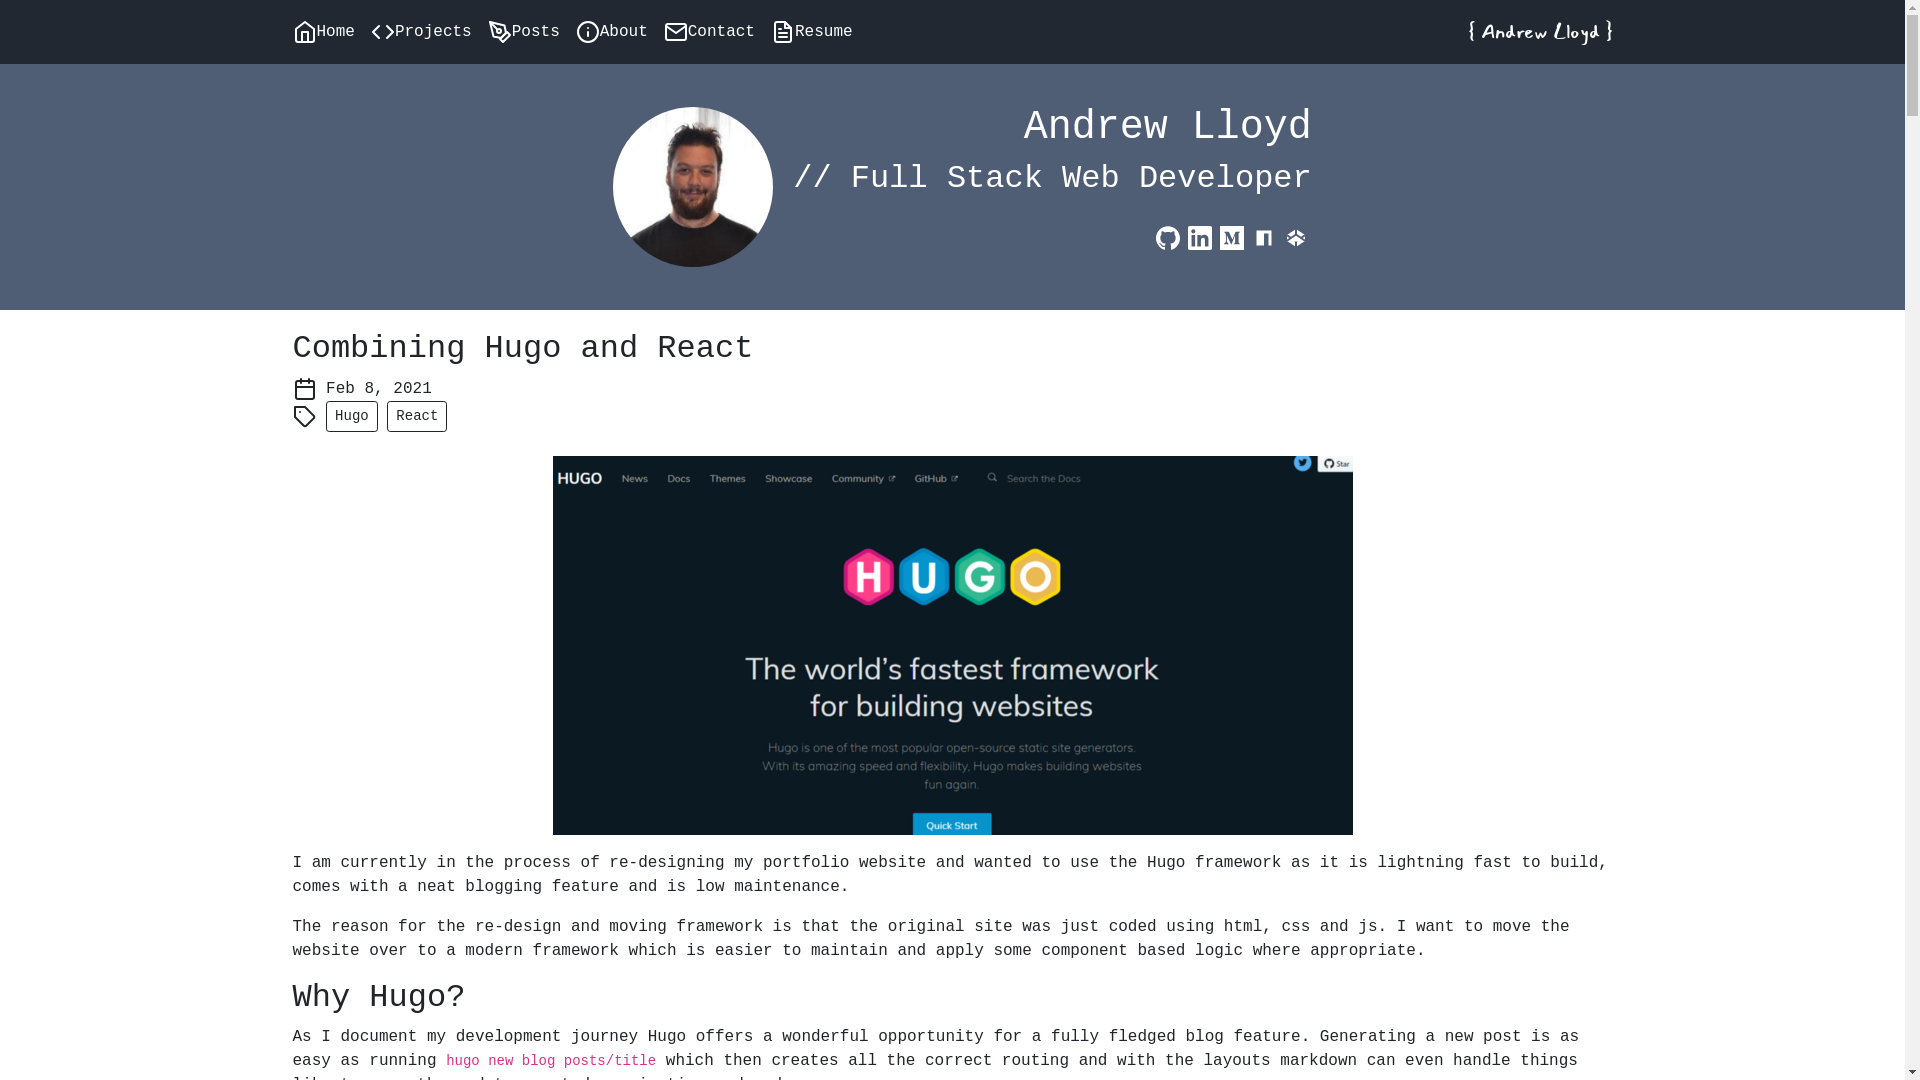 Image resolution: width=1920 pixels, height=1080 pixels. I want to click on Posts, so click(532, 32).